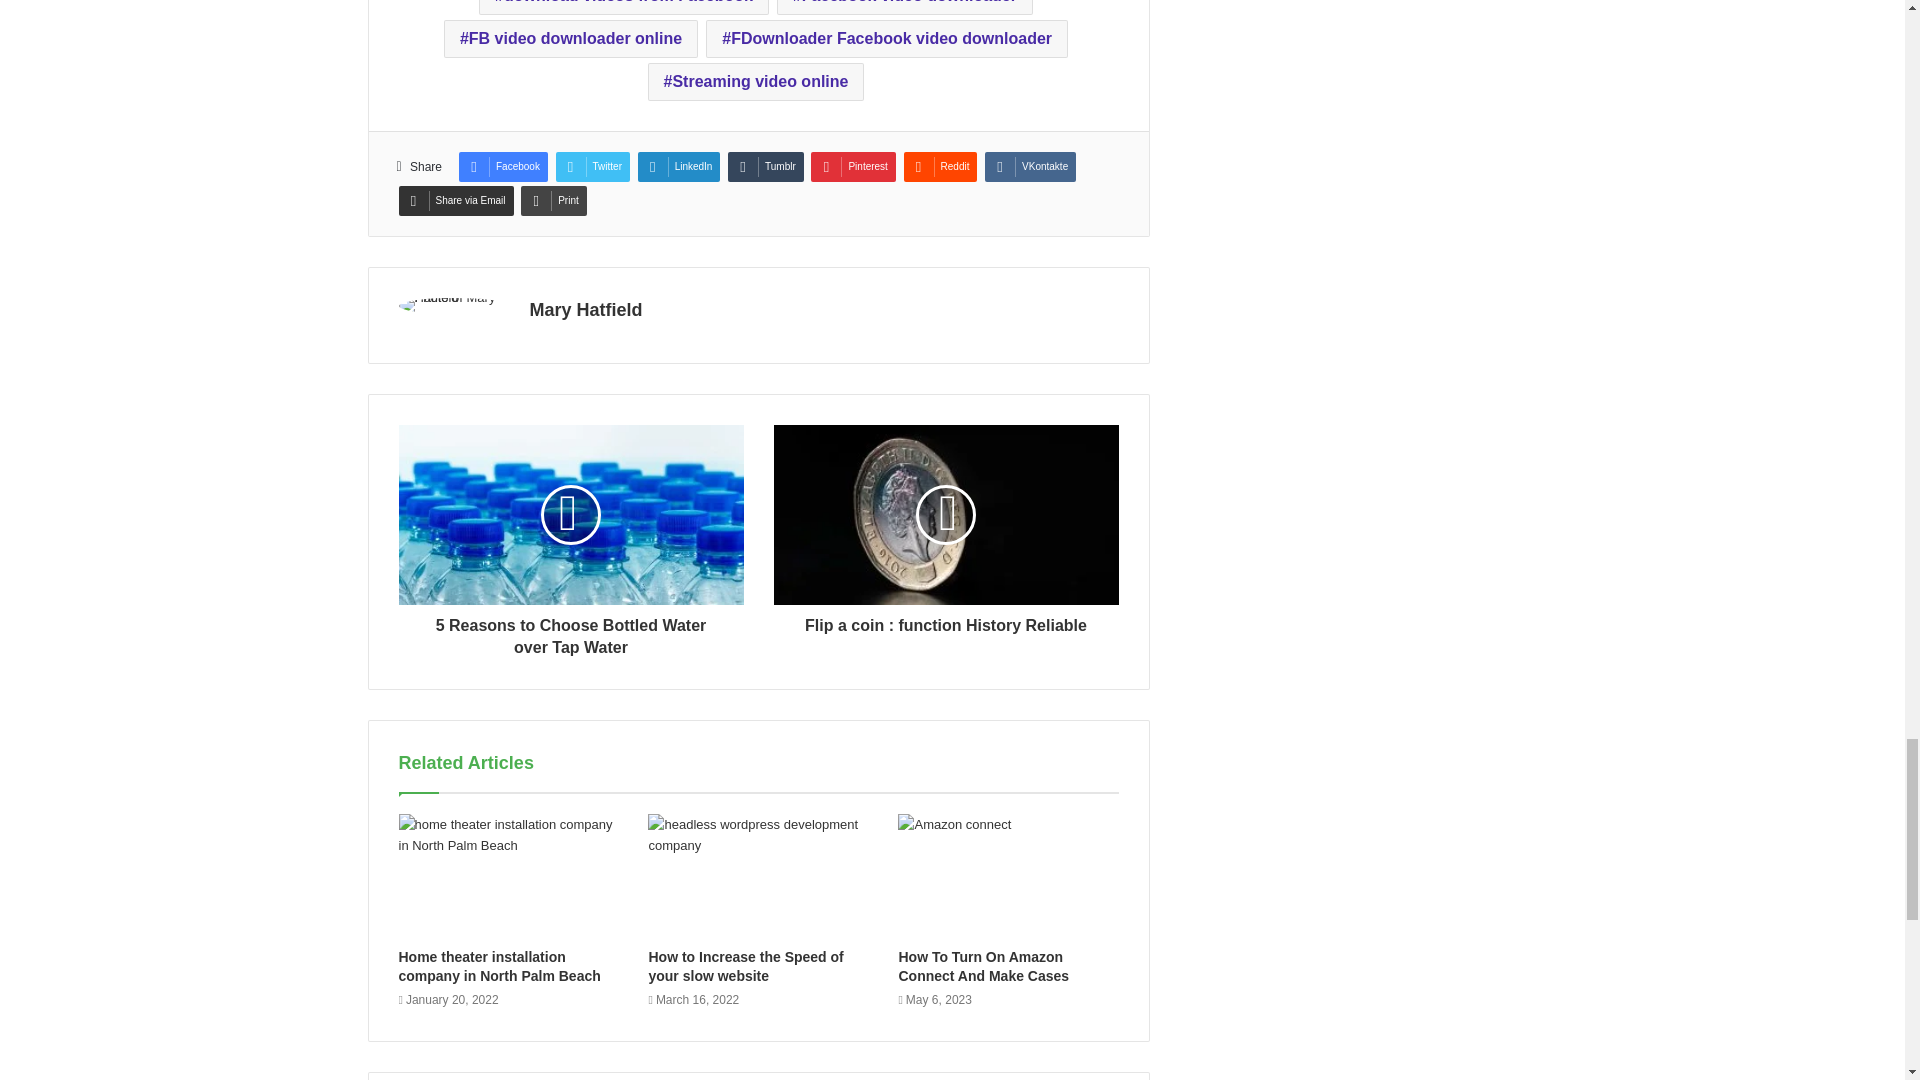 The height and width of the screenshot is (1080, 1920). Describe the element at coordinates (904, 8) in the screenshot. I see `Facebook video downloader` at that location.